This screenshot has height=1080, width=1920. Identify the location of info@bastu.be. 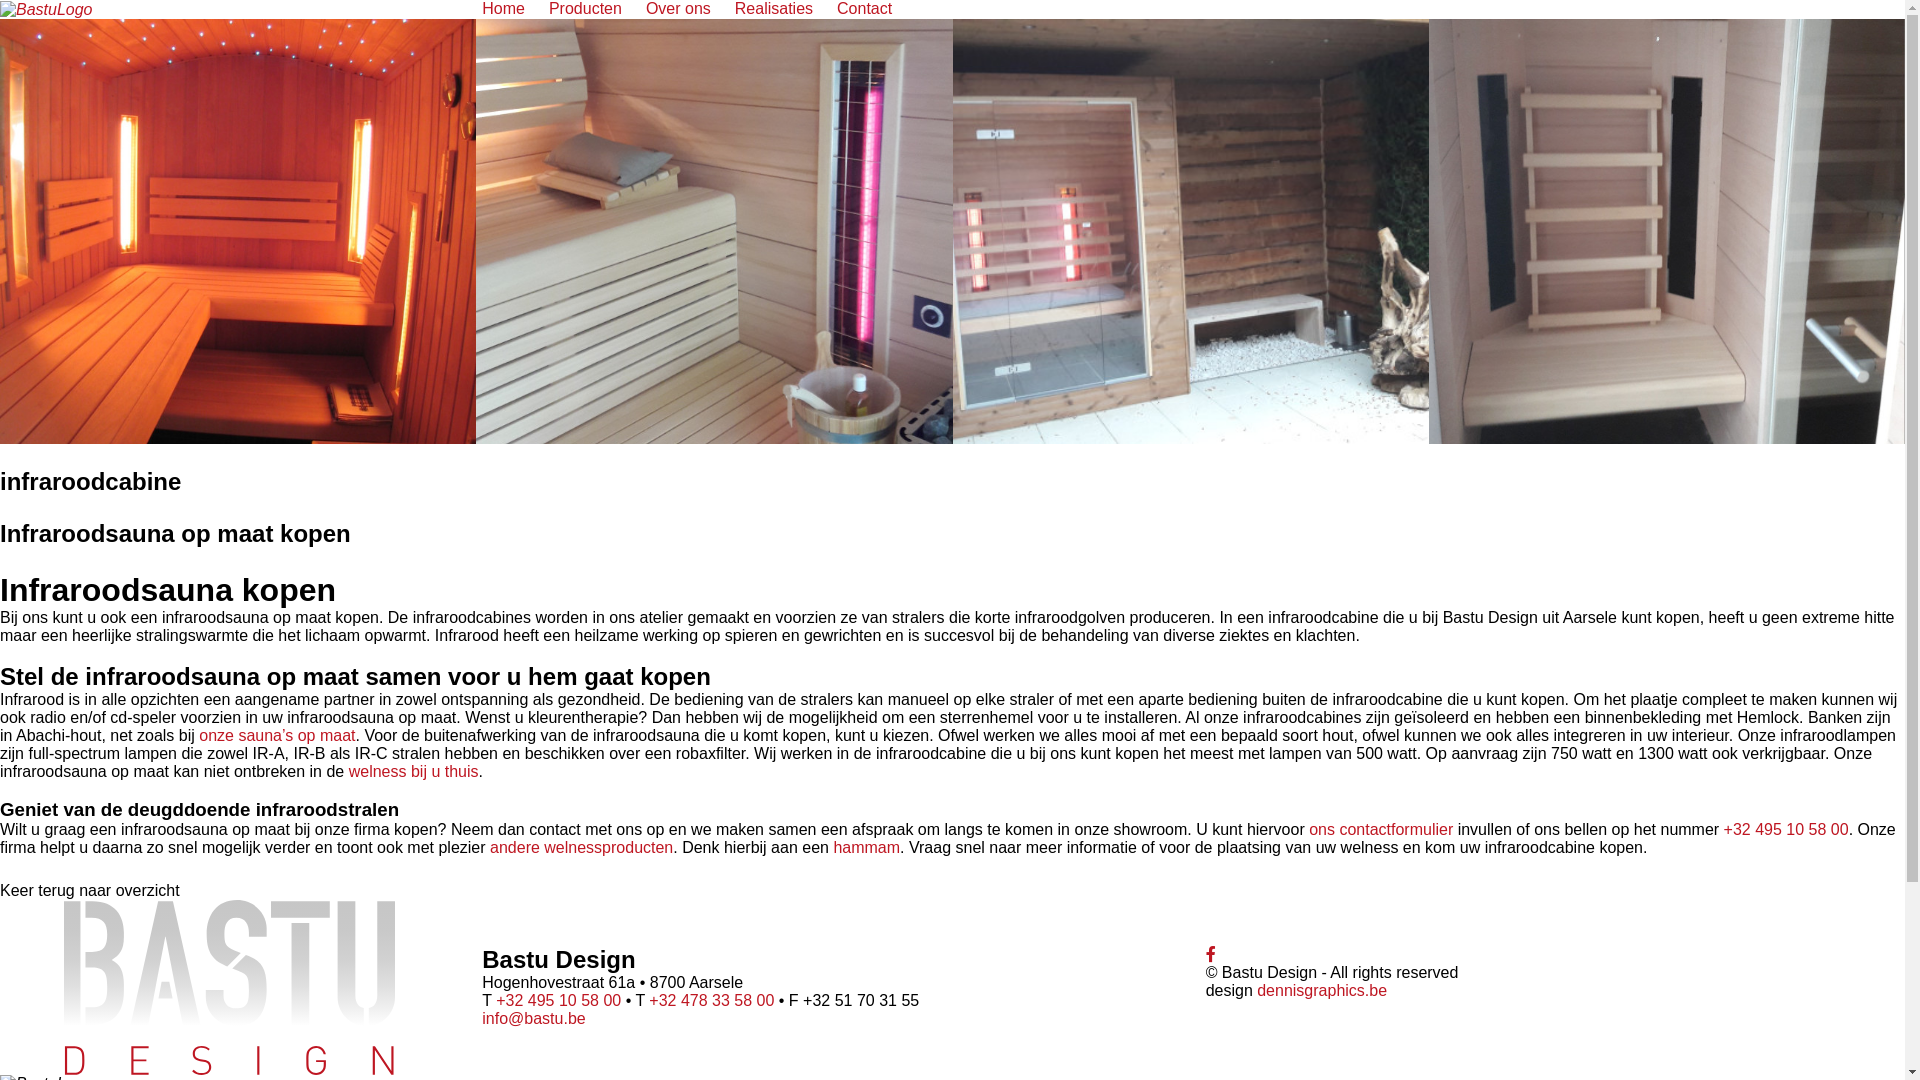
(534, 1018).